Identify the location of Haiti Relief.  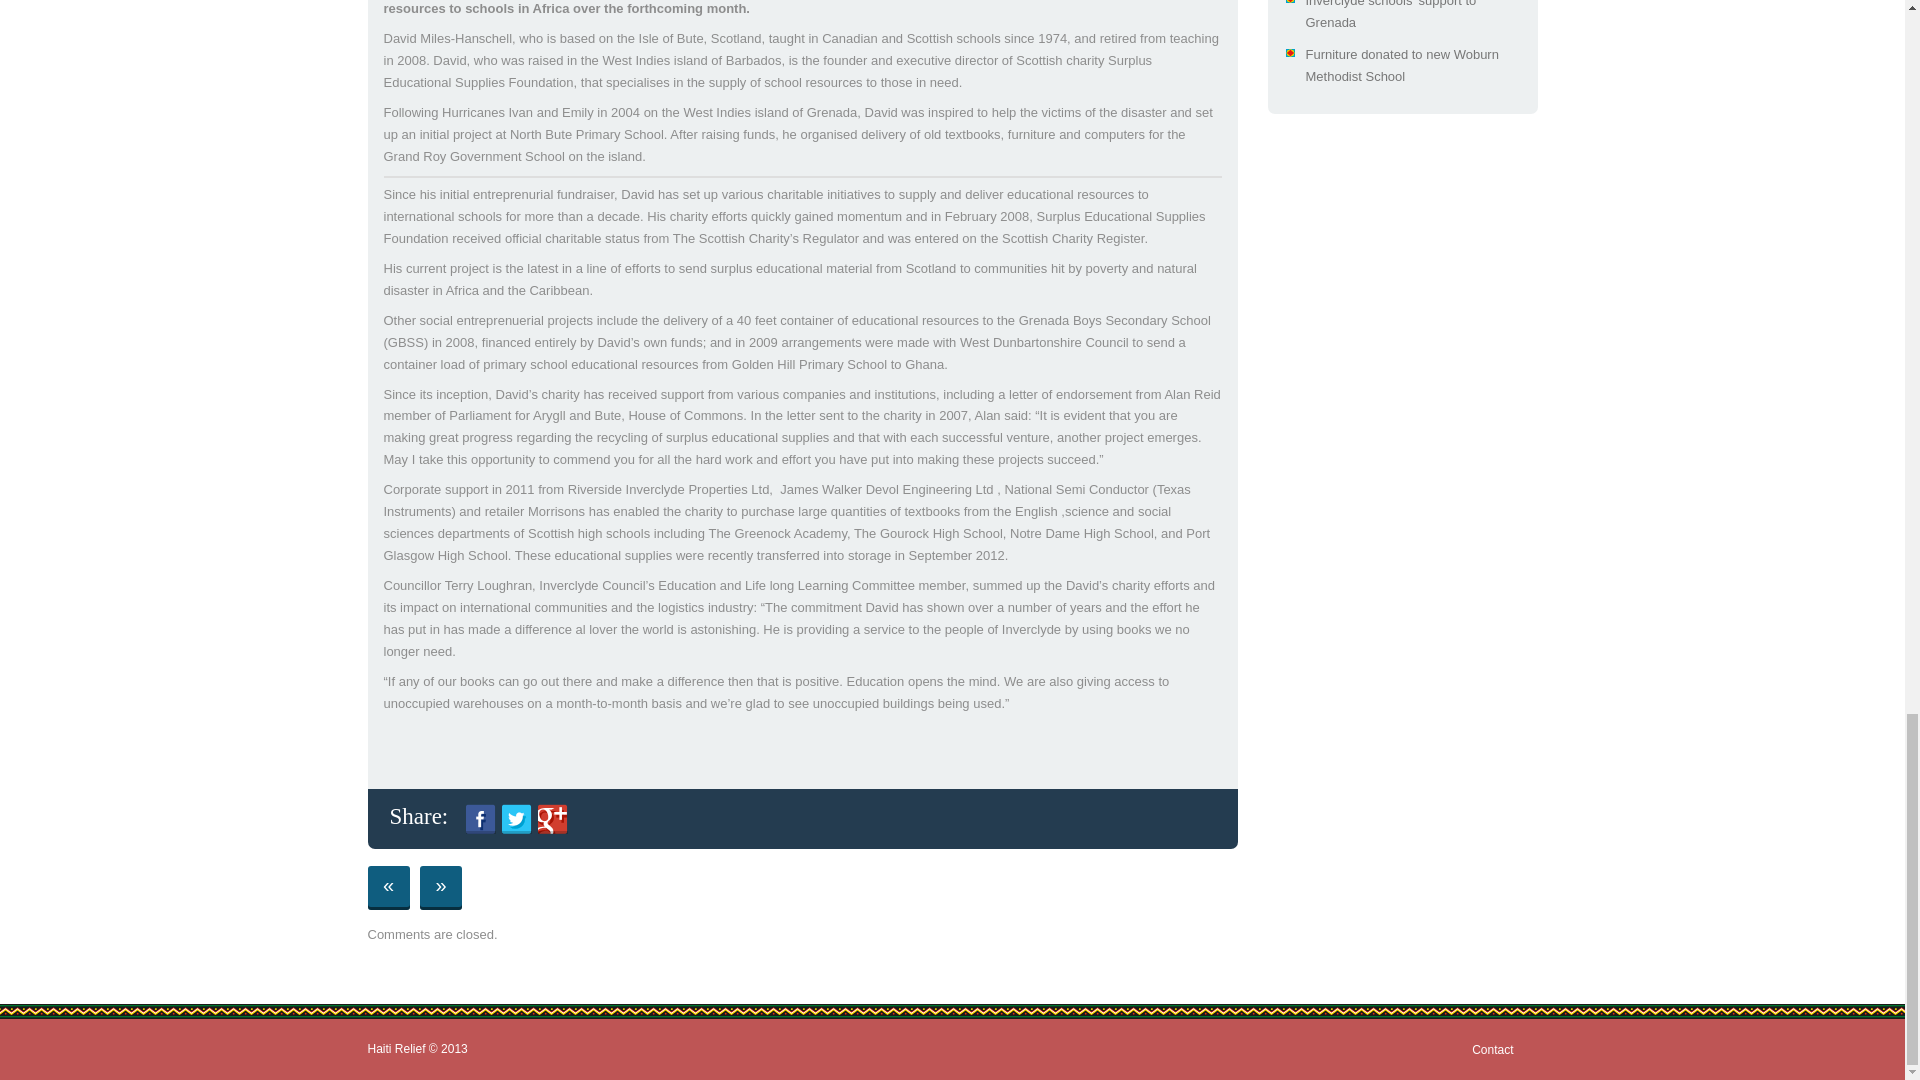
(397, 1049).